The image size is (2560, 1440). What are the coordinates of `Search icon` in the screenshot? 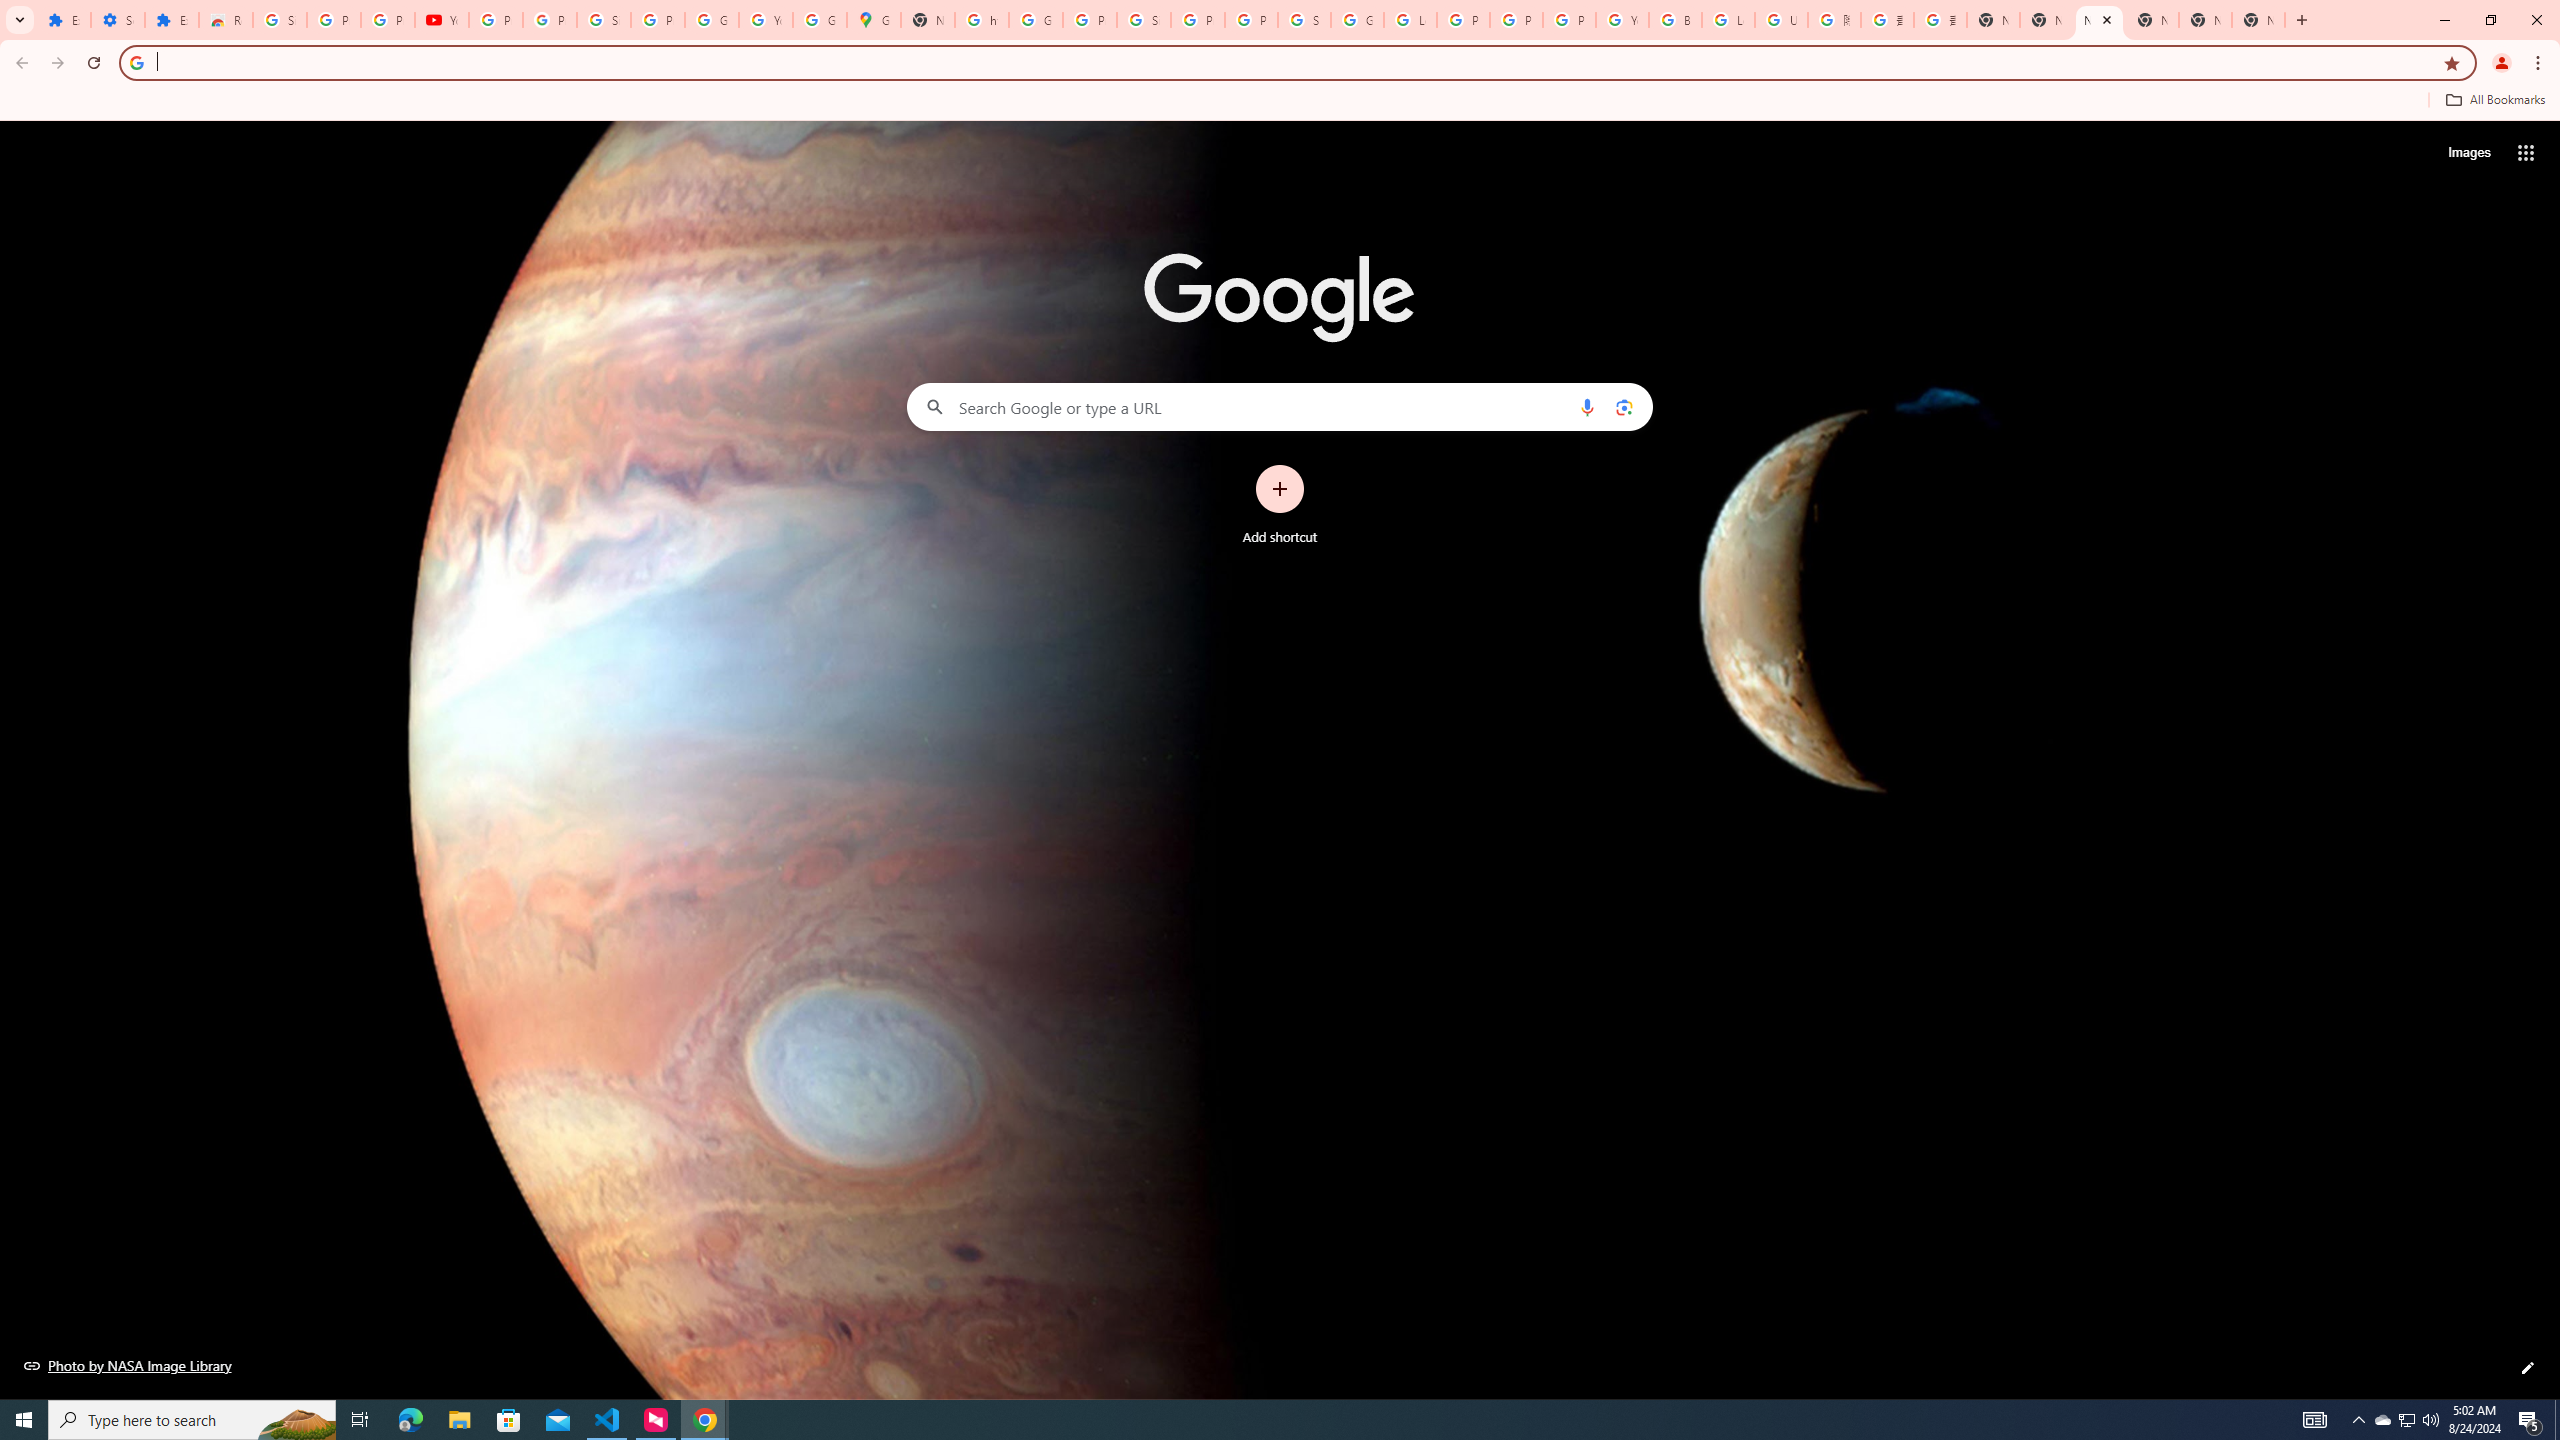 It's located at (136, 62).